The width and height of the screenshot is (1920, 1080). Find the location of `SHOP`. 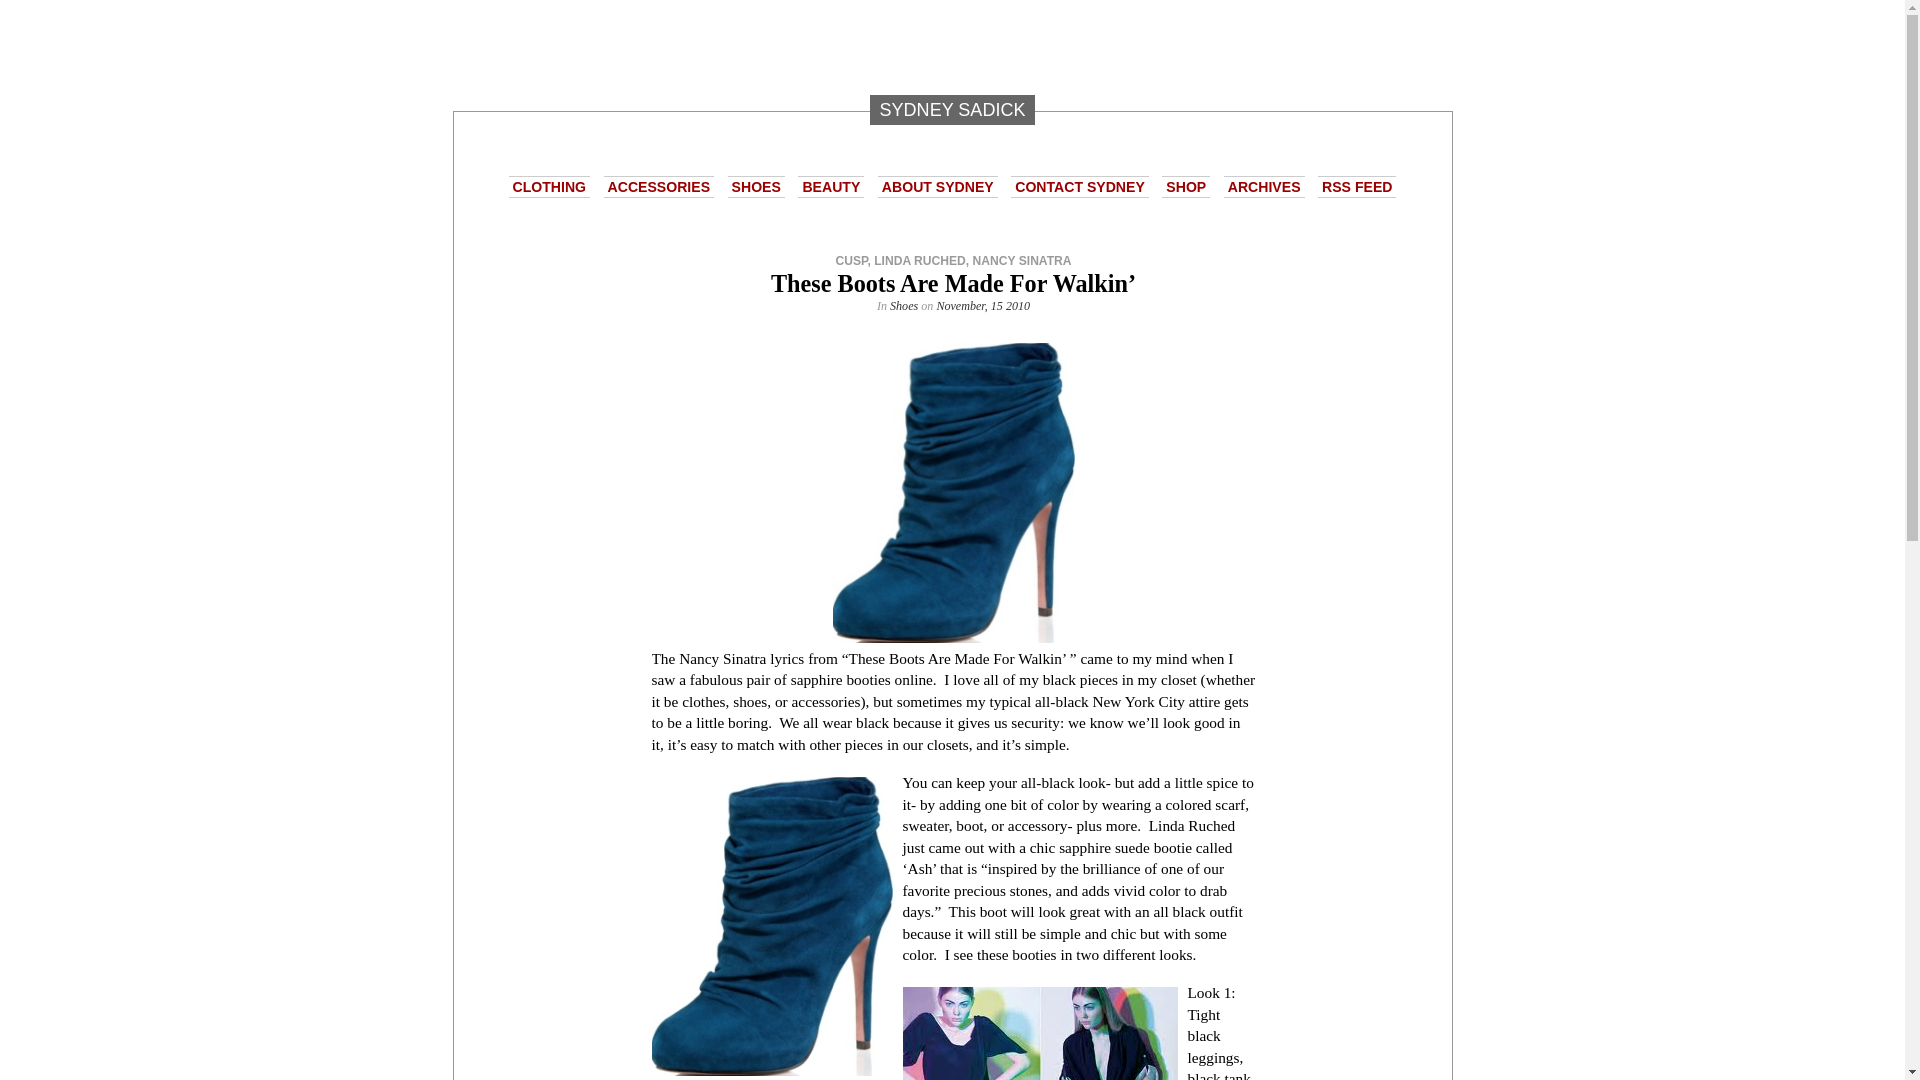

SHOP is located at coordinates (1185, 186).